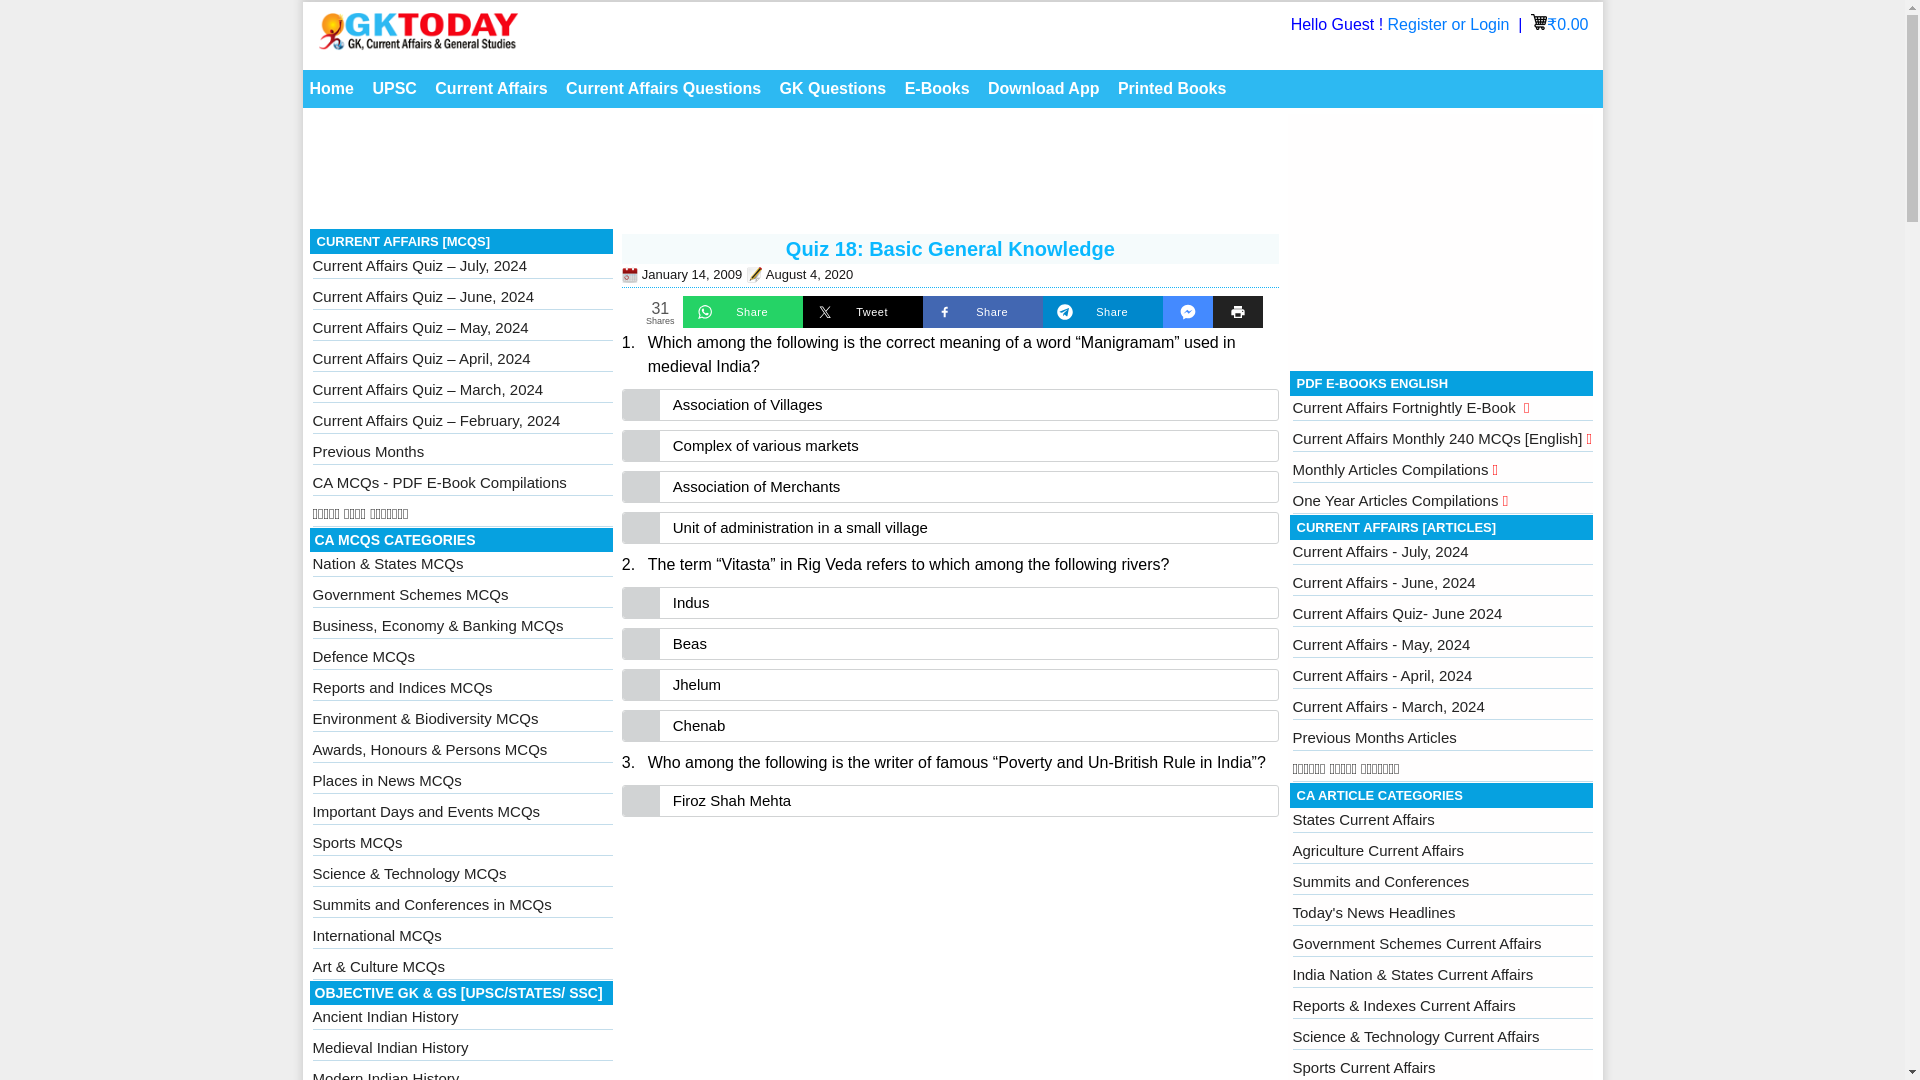 This screenshot has height=1080, width=1920. Describe the element at coordinates (794, 174) in the screenshot. I see `Advertisement` at that location.